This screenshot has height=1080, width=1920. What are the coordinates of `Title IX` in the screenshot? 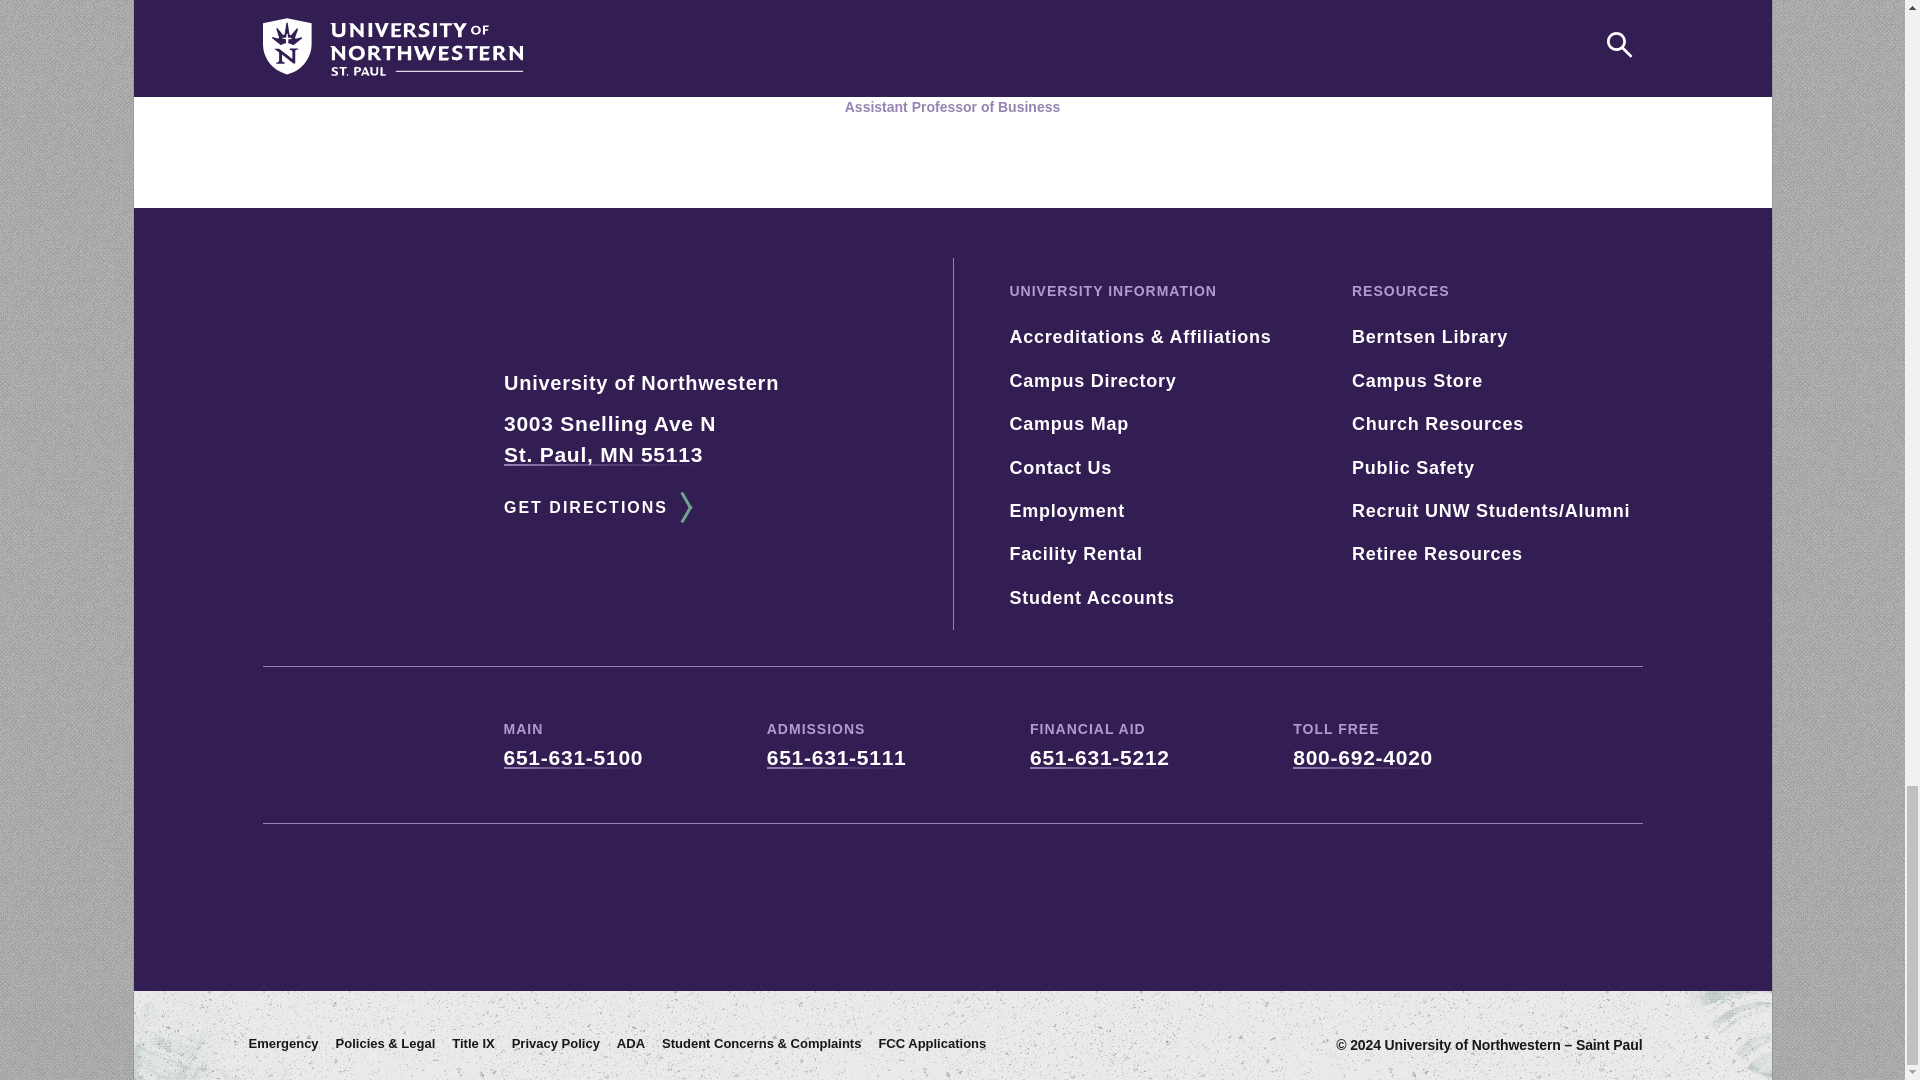 It's located at (472, 1045).